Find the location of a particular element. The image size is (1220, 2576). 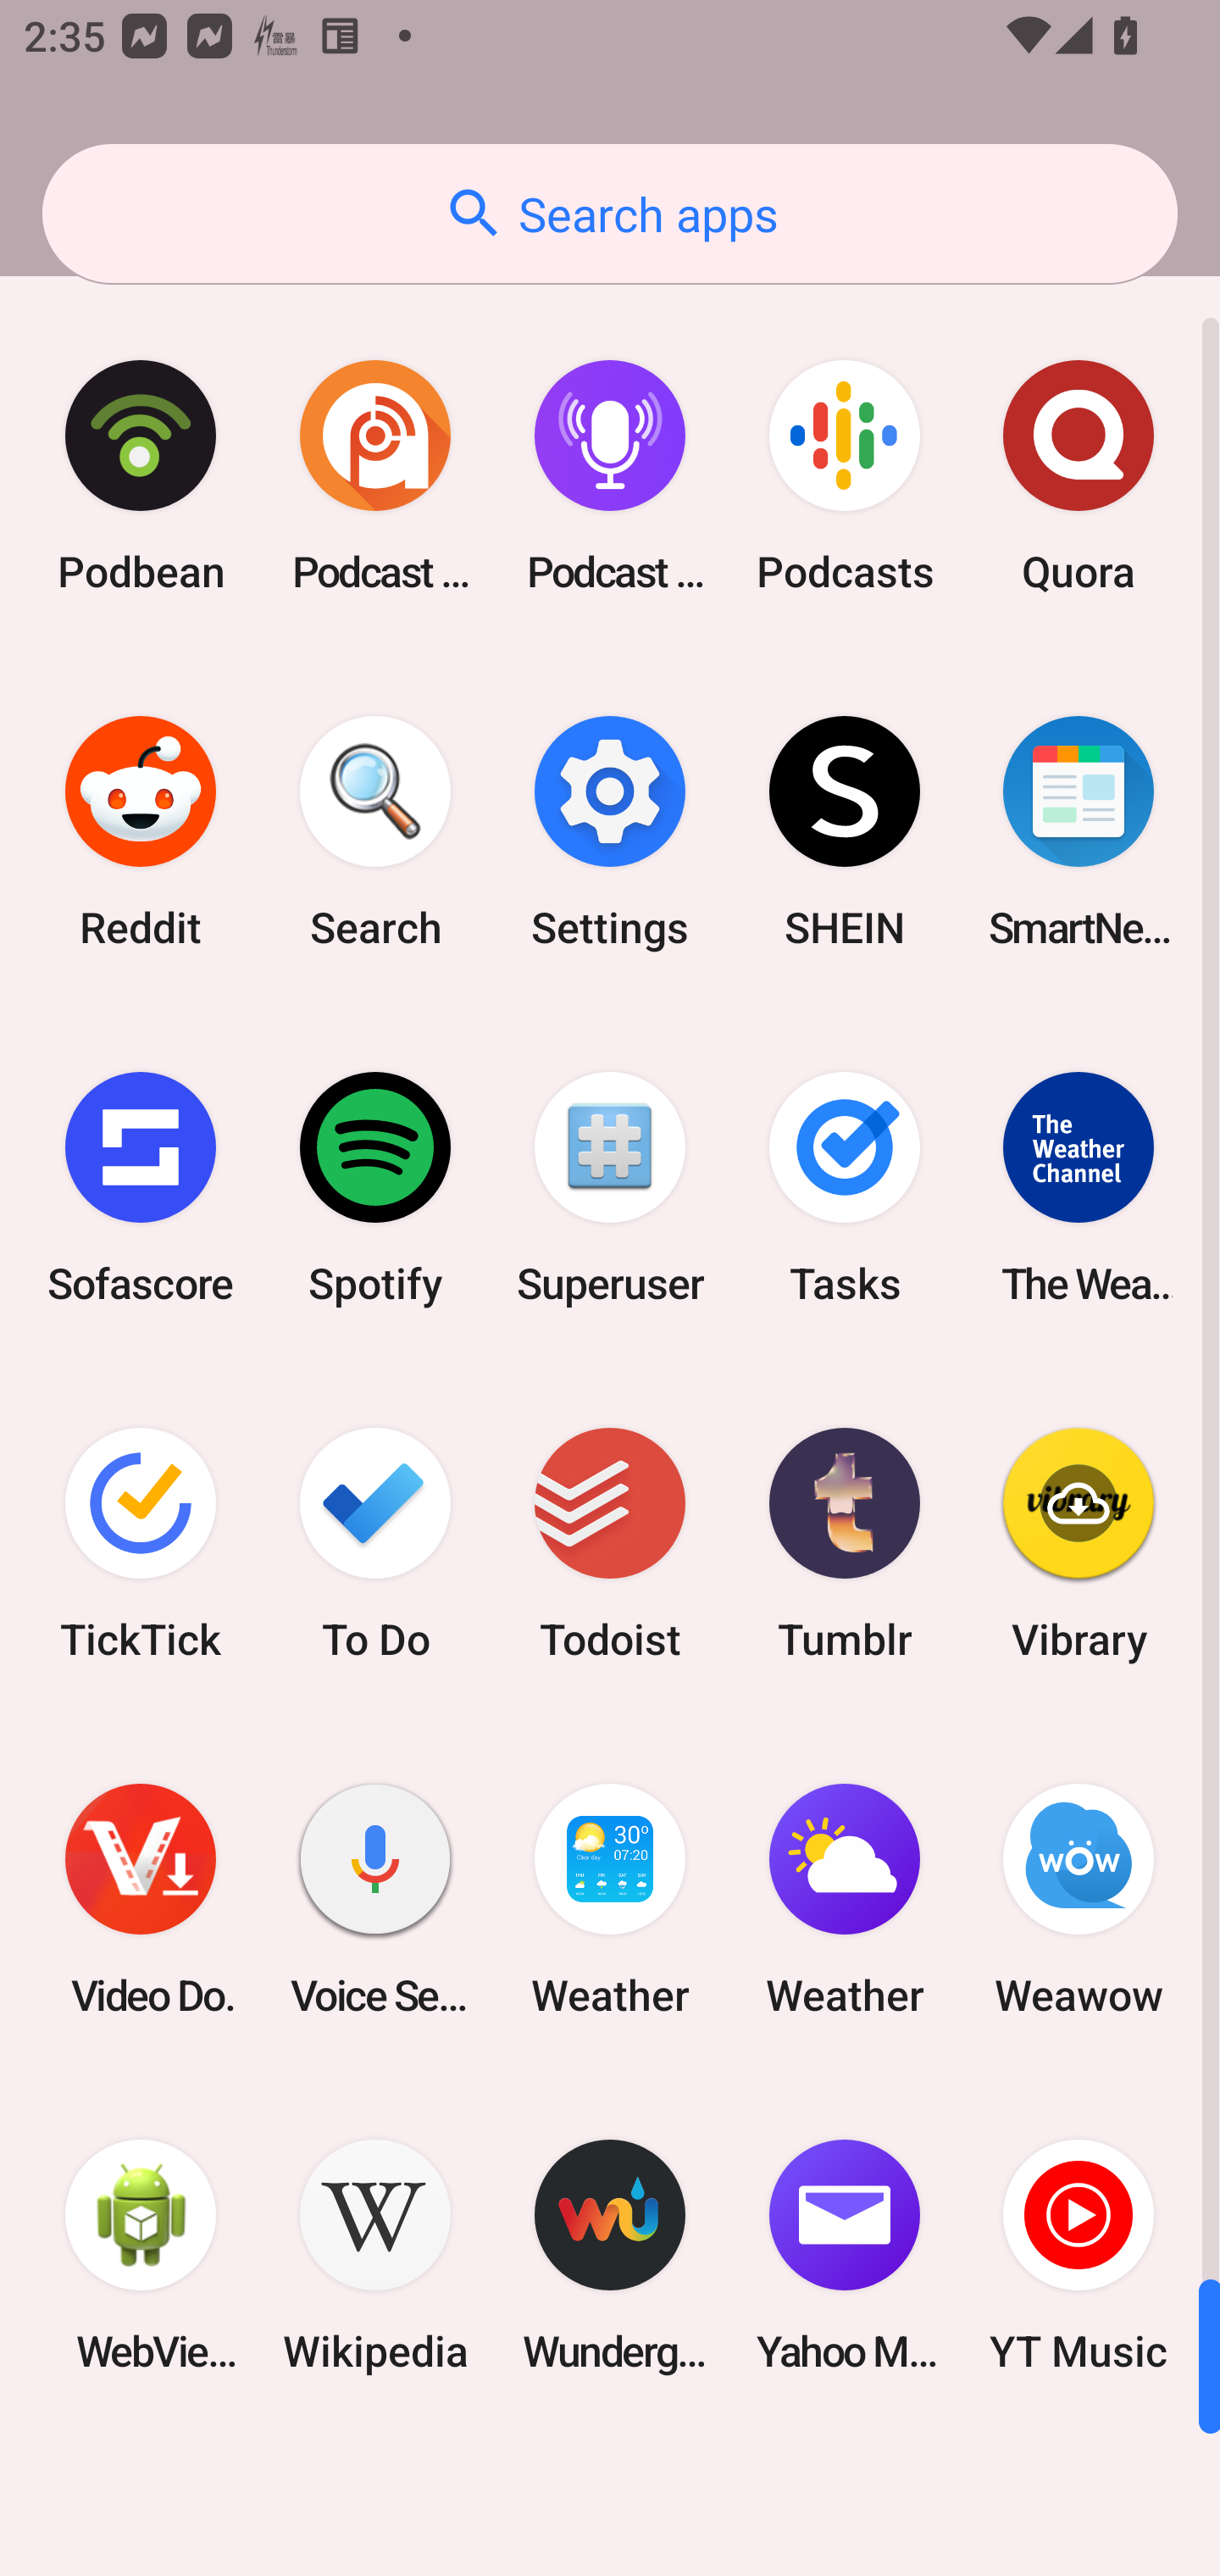

Superuser is located at coordinates (610, 1187).